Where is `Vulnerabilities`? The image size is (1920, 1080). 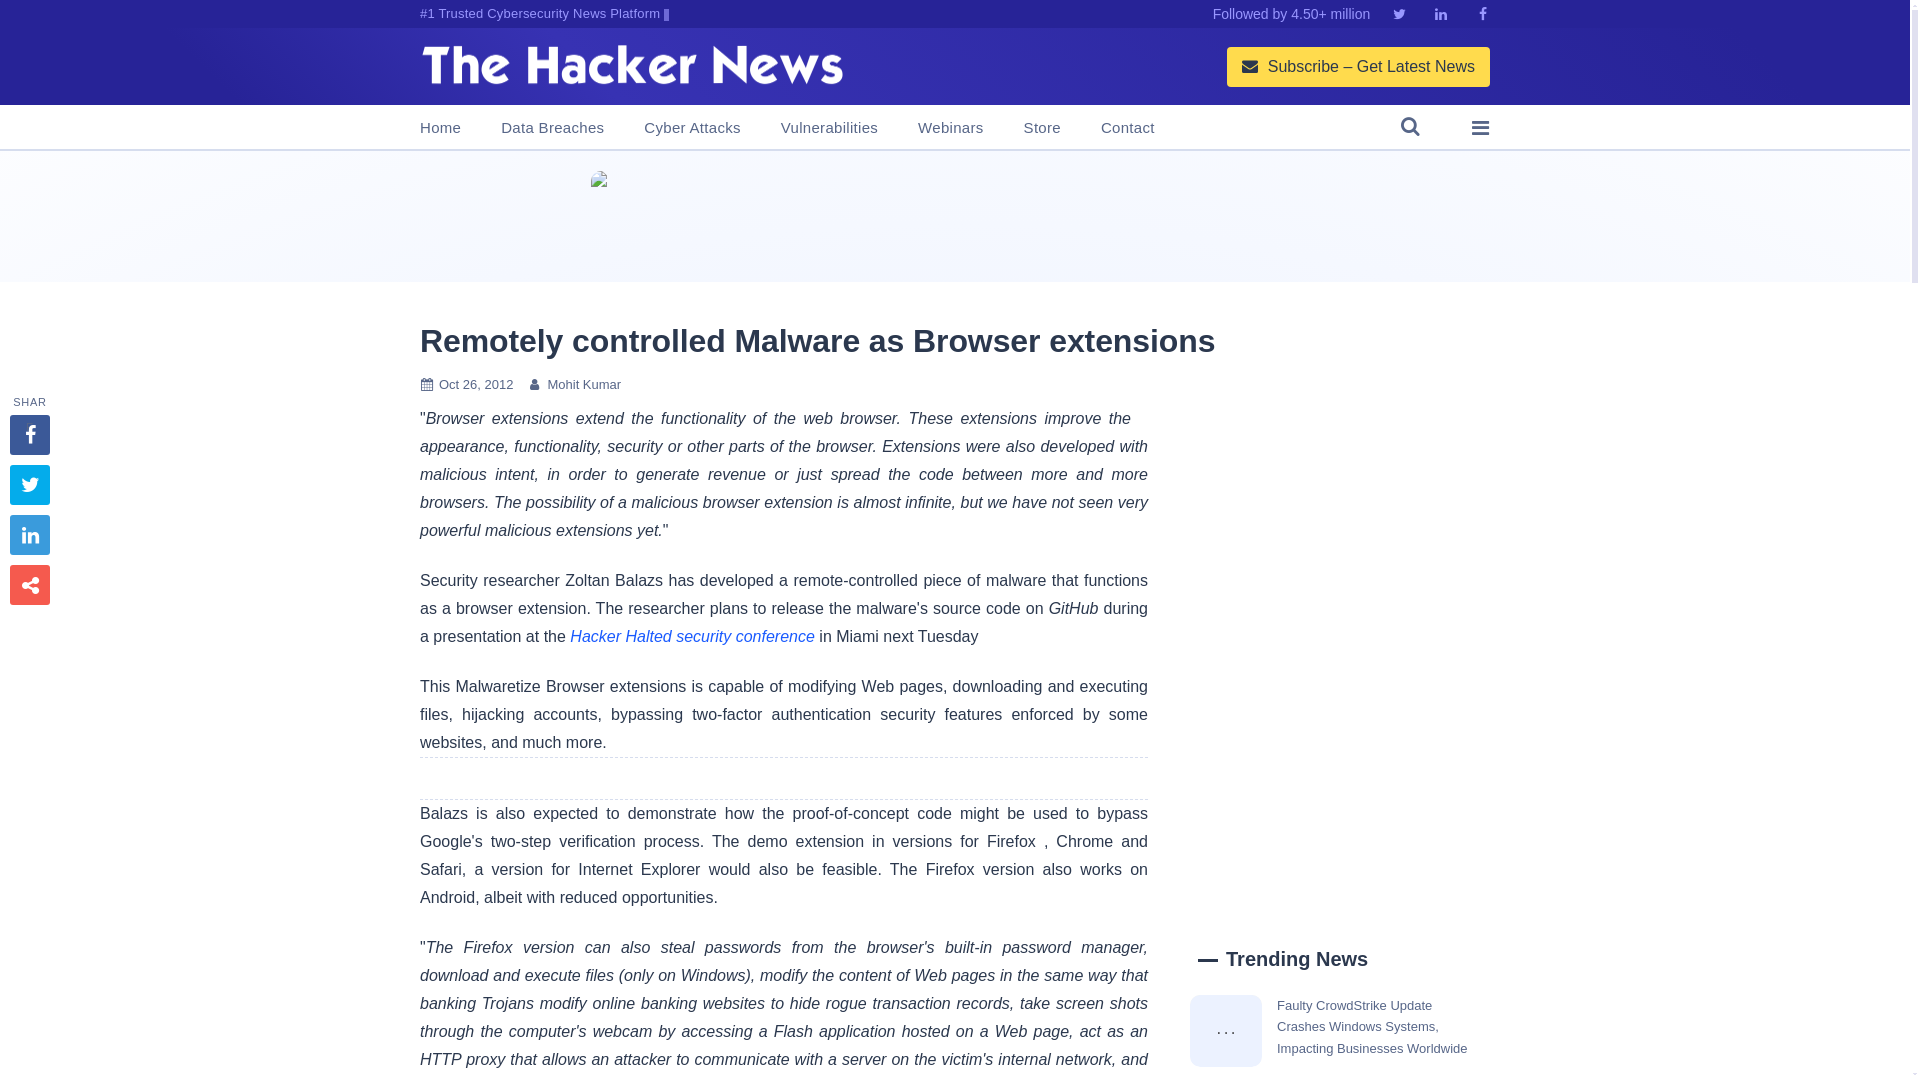 Vulnerabilities is located at coordinates (829, 128).